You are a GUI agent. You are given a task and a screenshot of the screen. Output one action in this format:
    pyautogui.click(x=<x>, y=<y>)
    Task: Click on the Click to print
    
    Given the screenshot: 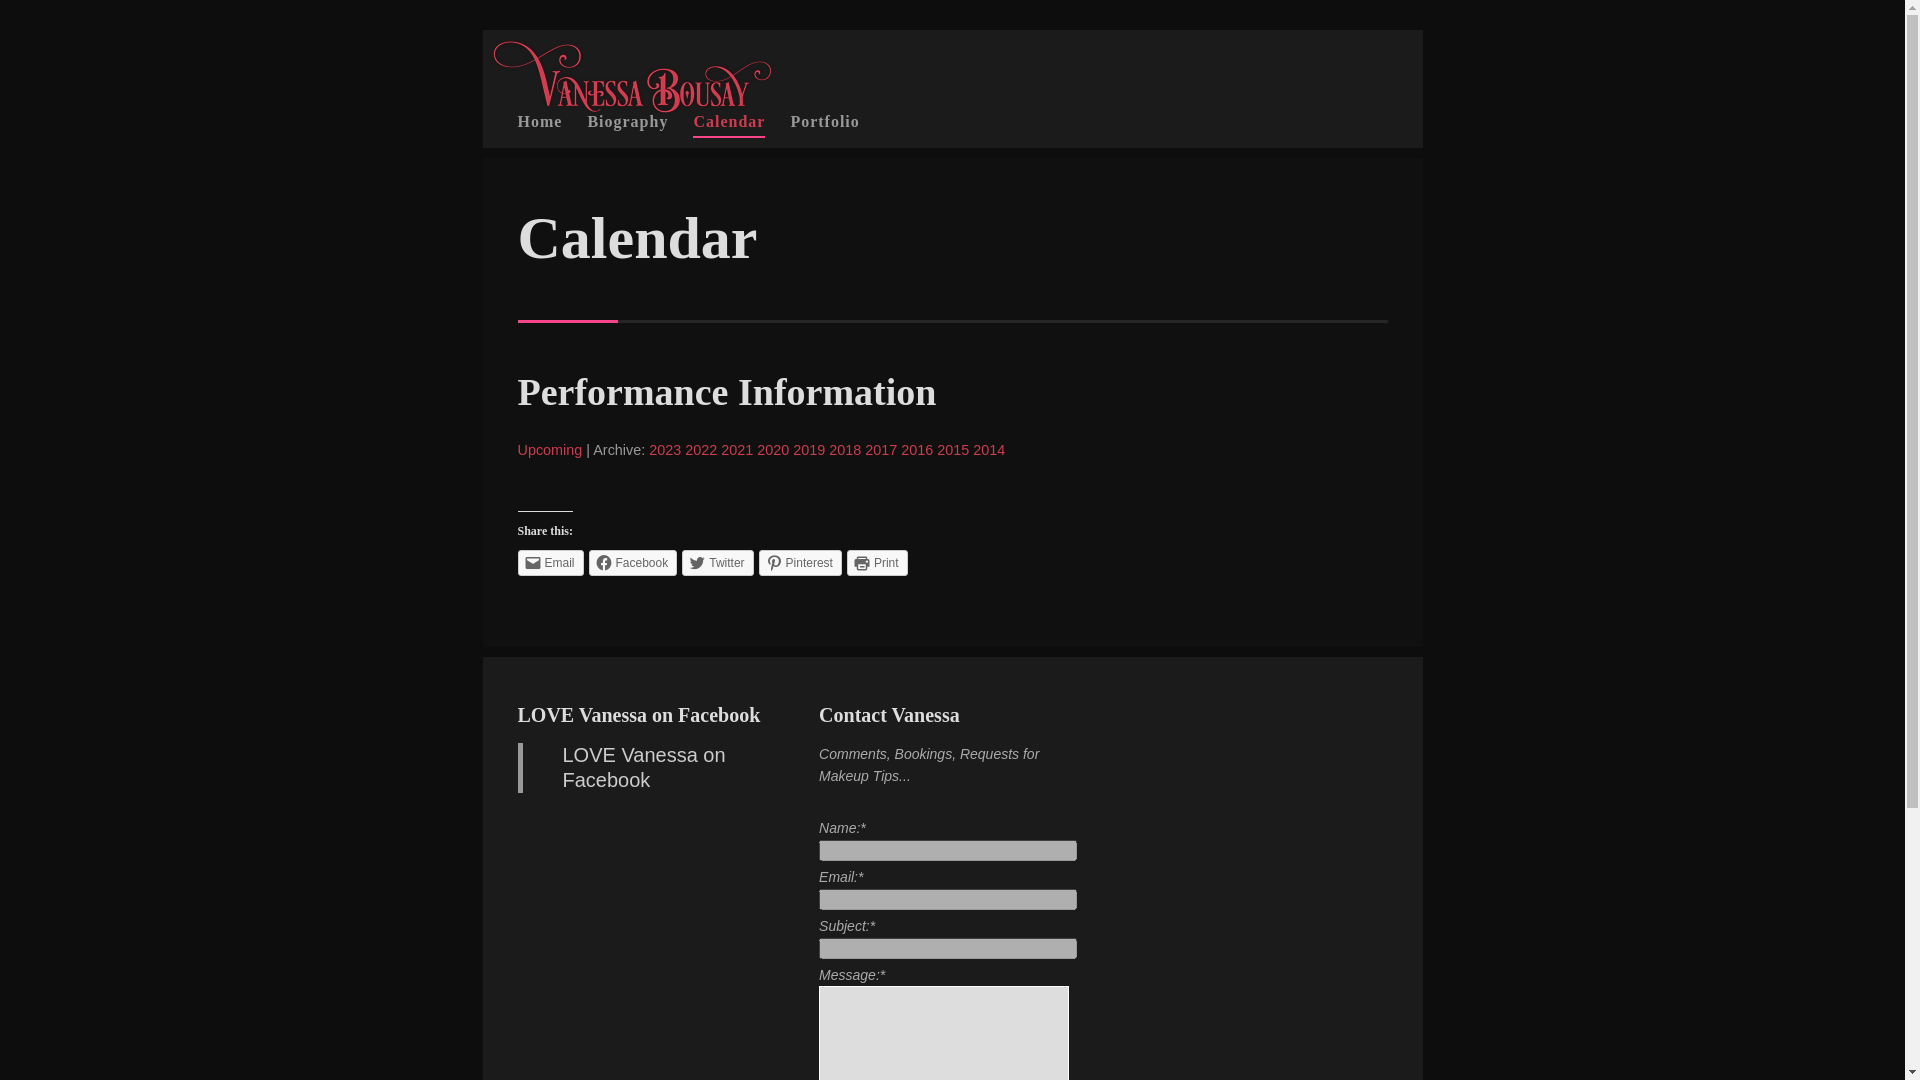 What is the action you would take?
    pyautogui.click(x=877, y=562)
    